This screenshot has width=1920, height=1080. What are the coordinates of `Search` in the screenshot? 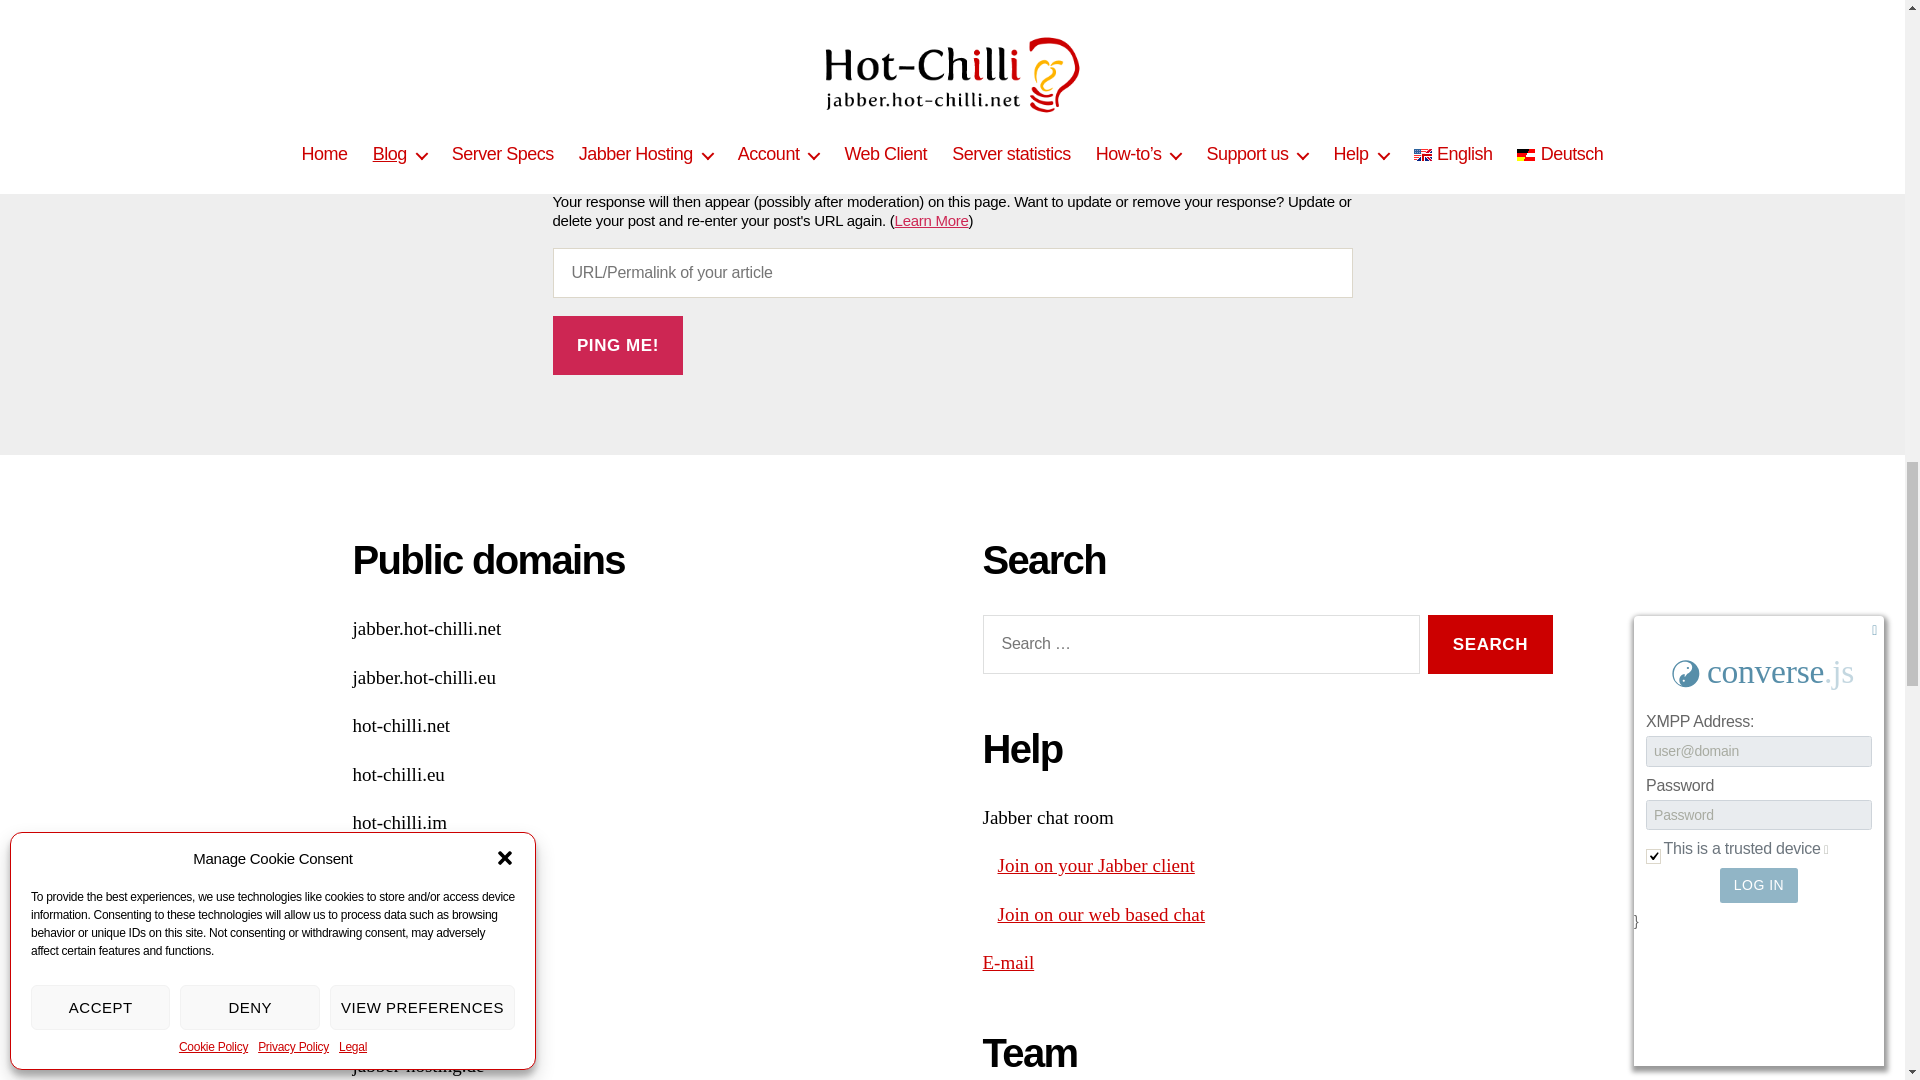 It's located at (1490, 644).